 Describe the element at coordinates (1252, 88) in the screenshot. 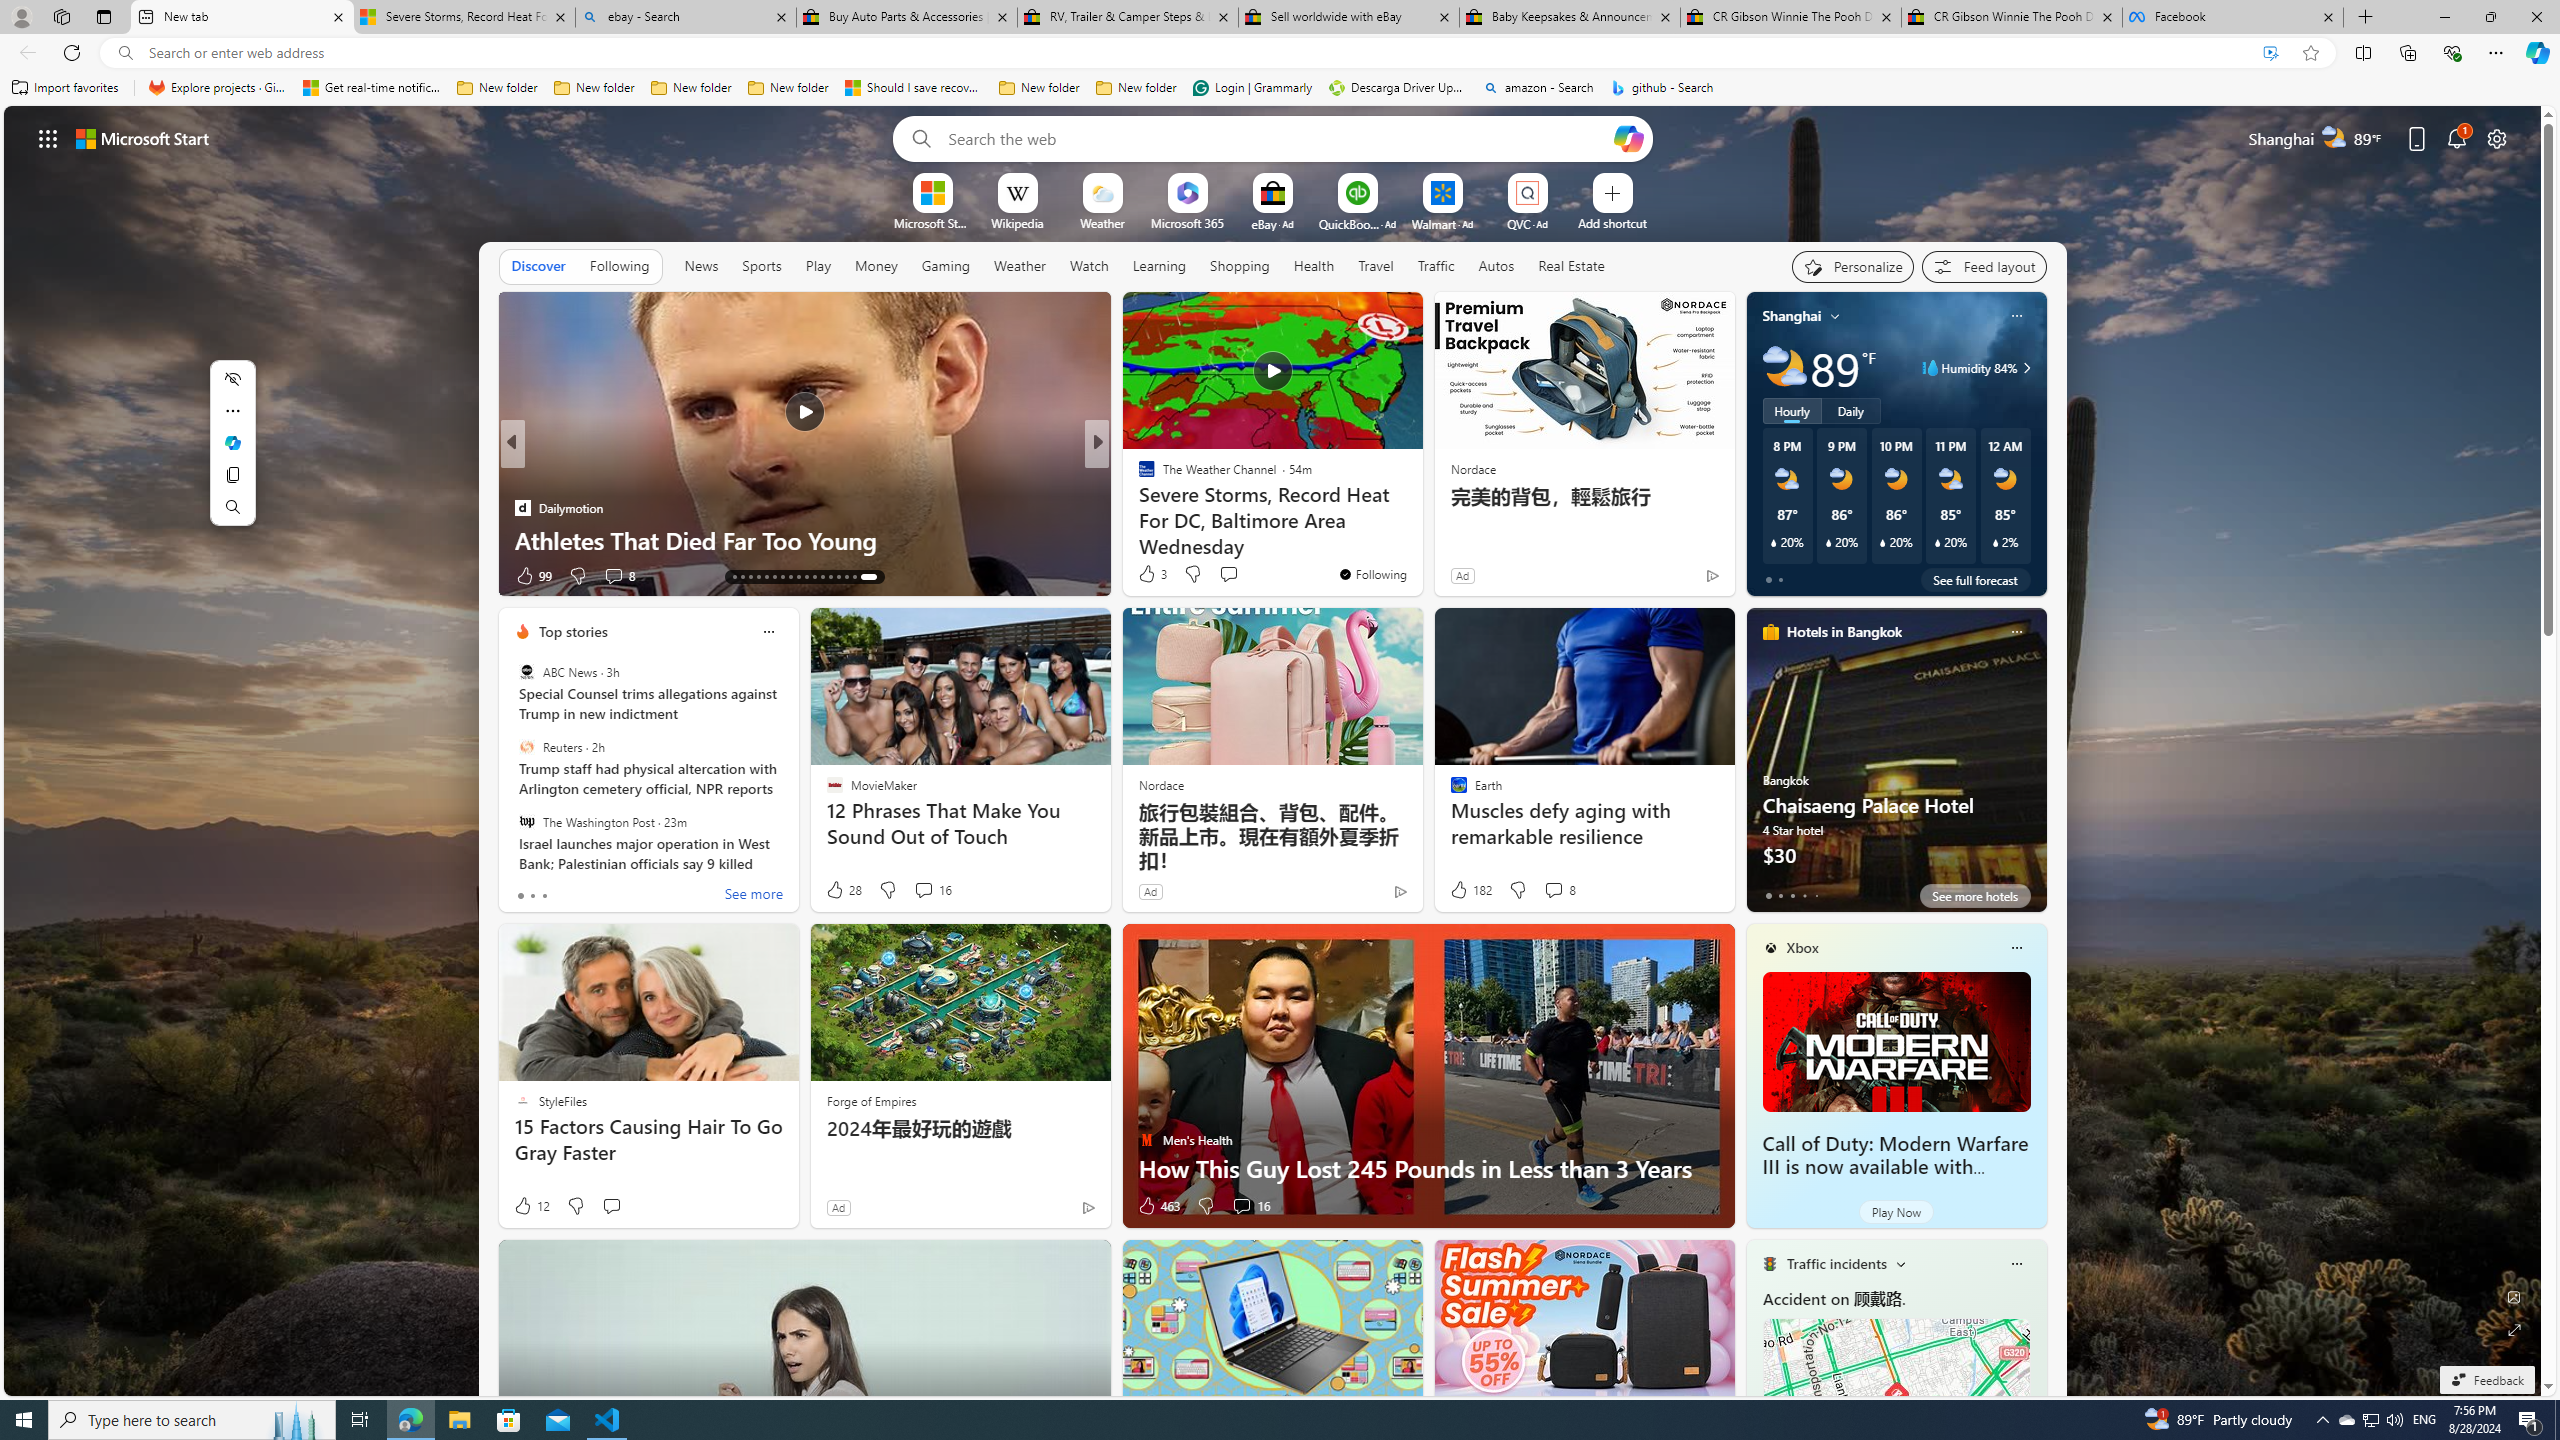

I see `Login | Grammarly` at that location.